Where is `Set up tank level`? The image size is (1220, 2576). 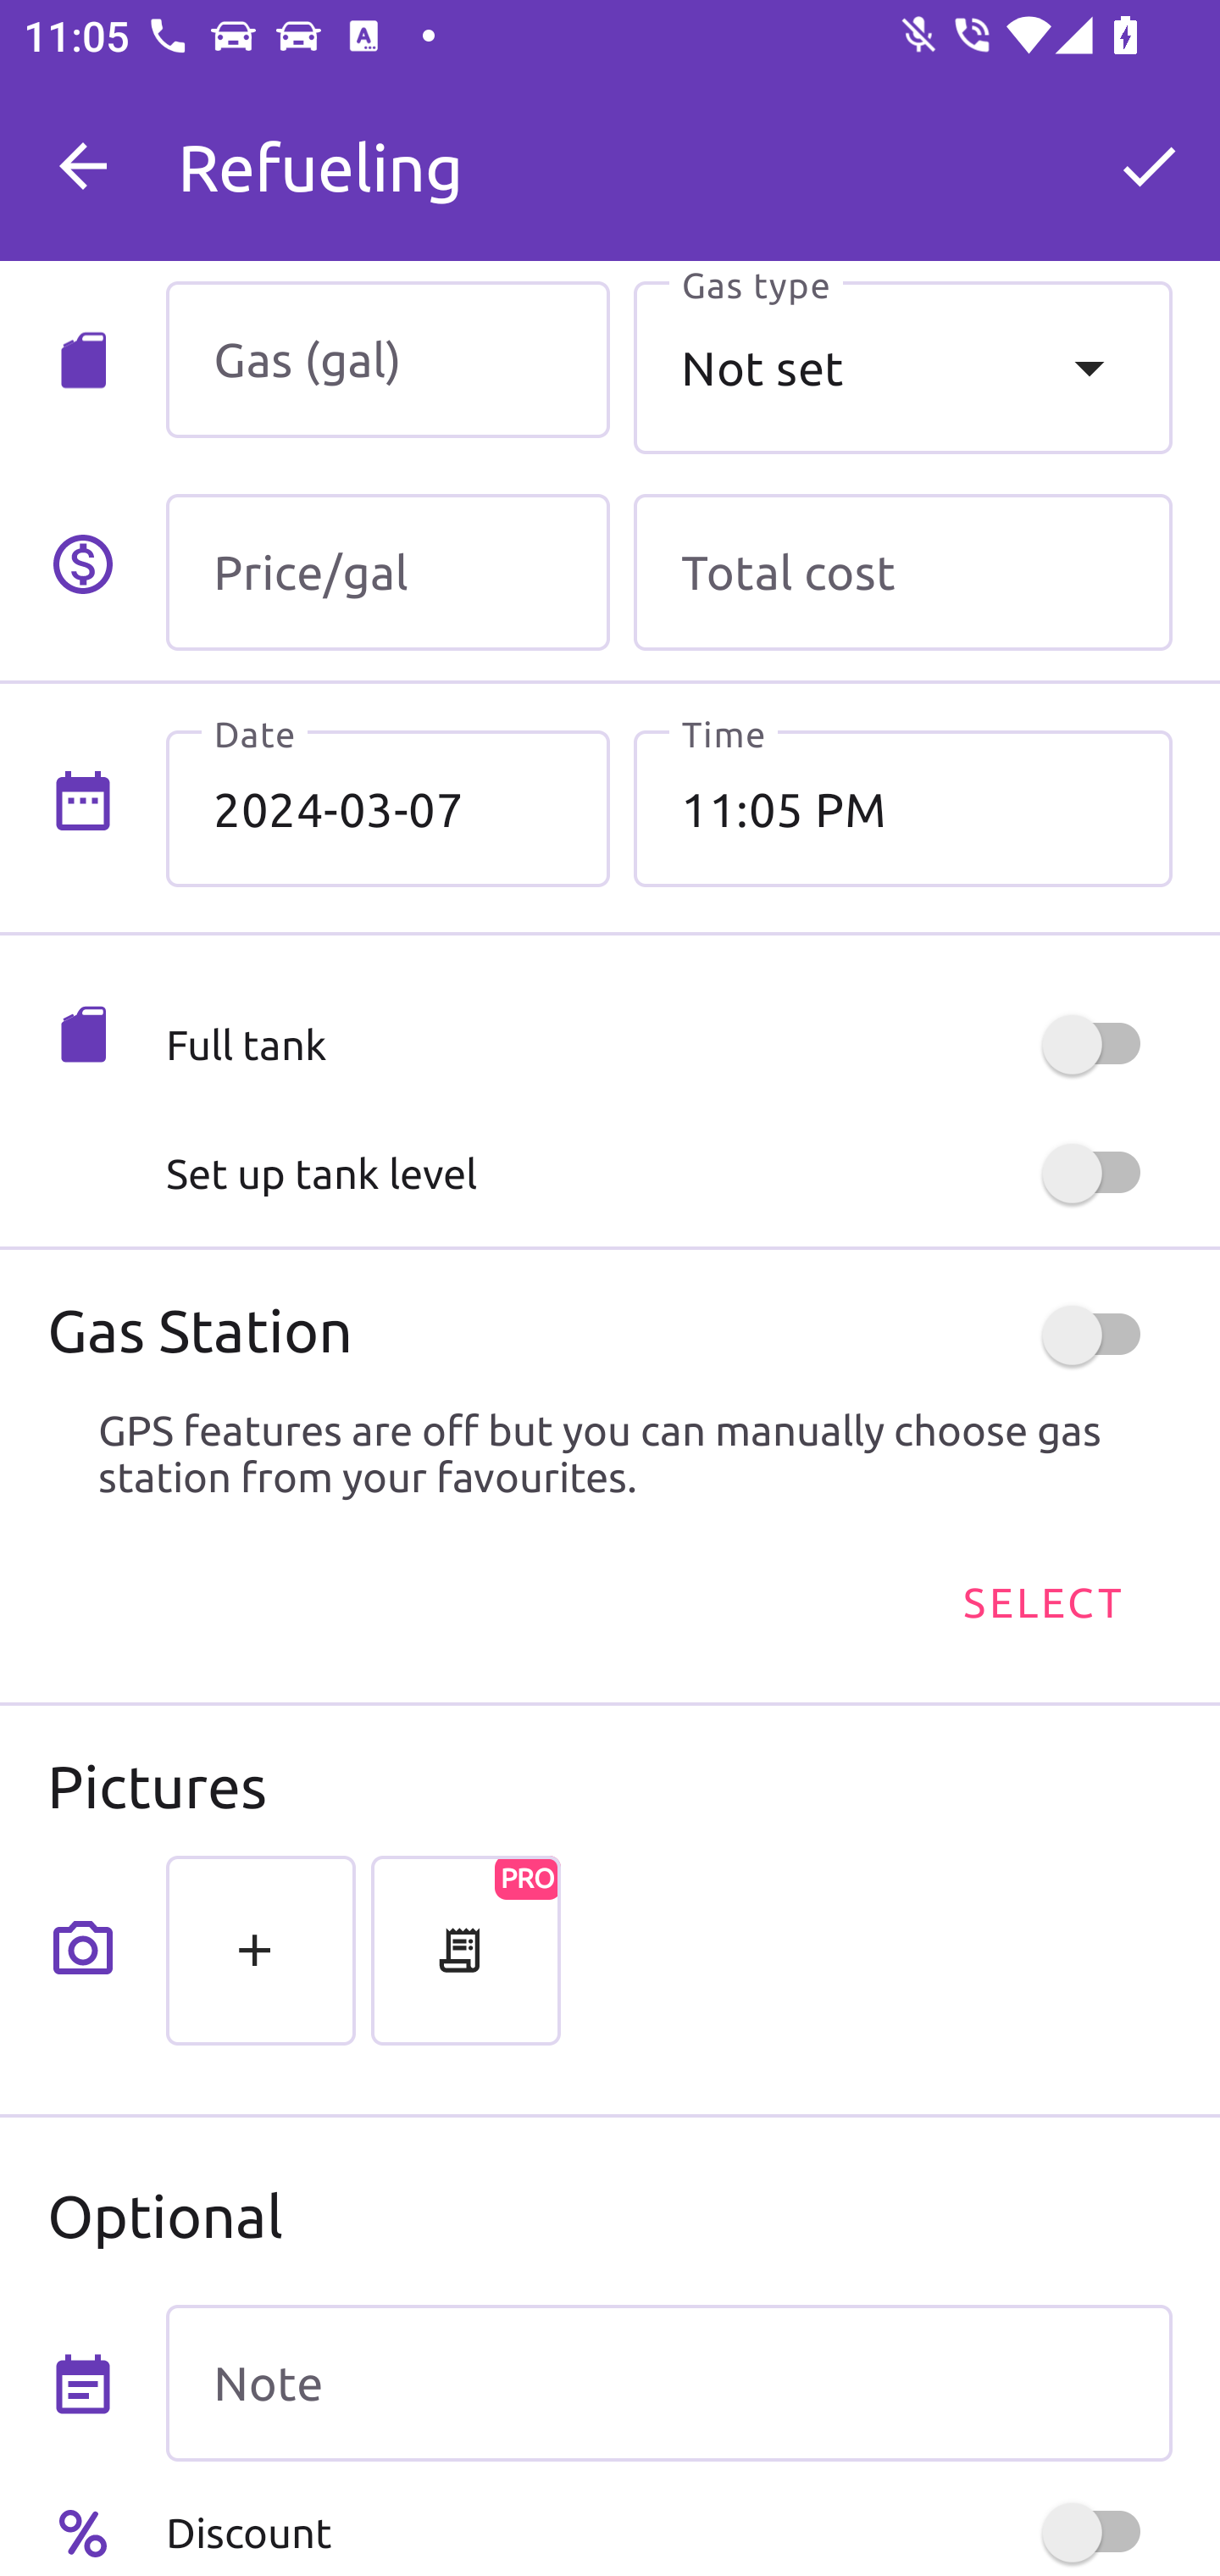 Set up tank level is located at coordinates (668, 1173).